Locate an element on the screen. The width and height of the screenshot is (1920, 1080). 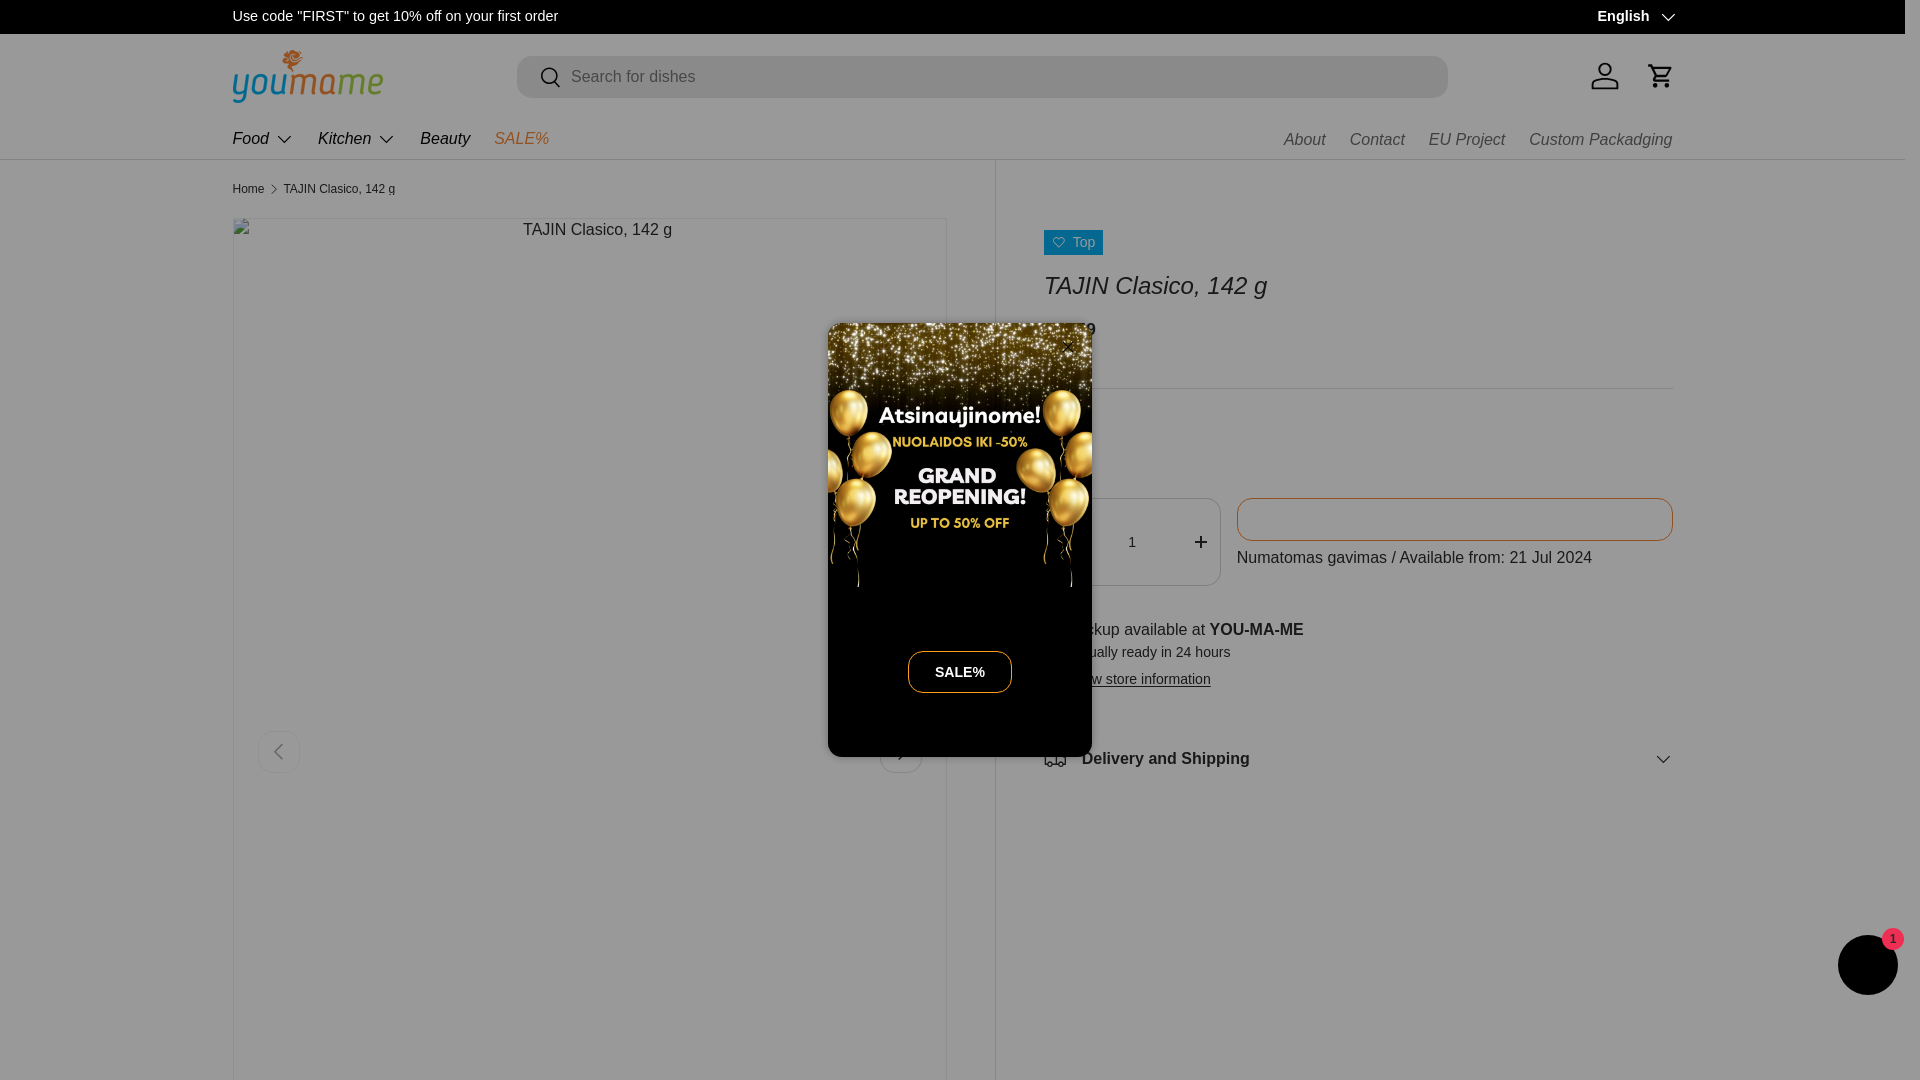
Search is located at coordinates (539, 78).